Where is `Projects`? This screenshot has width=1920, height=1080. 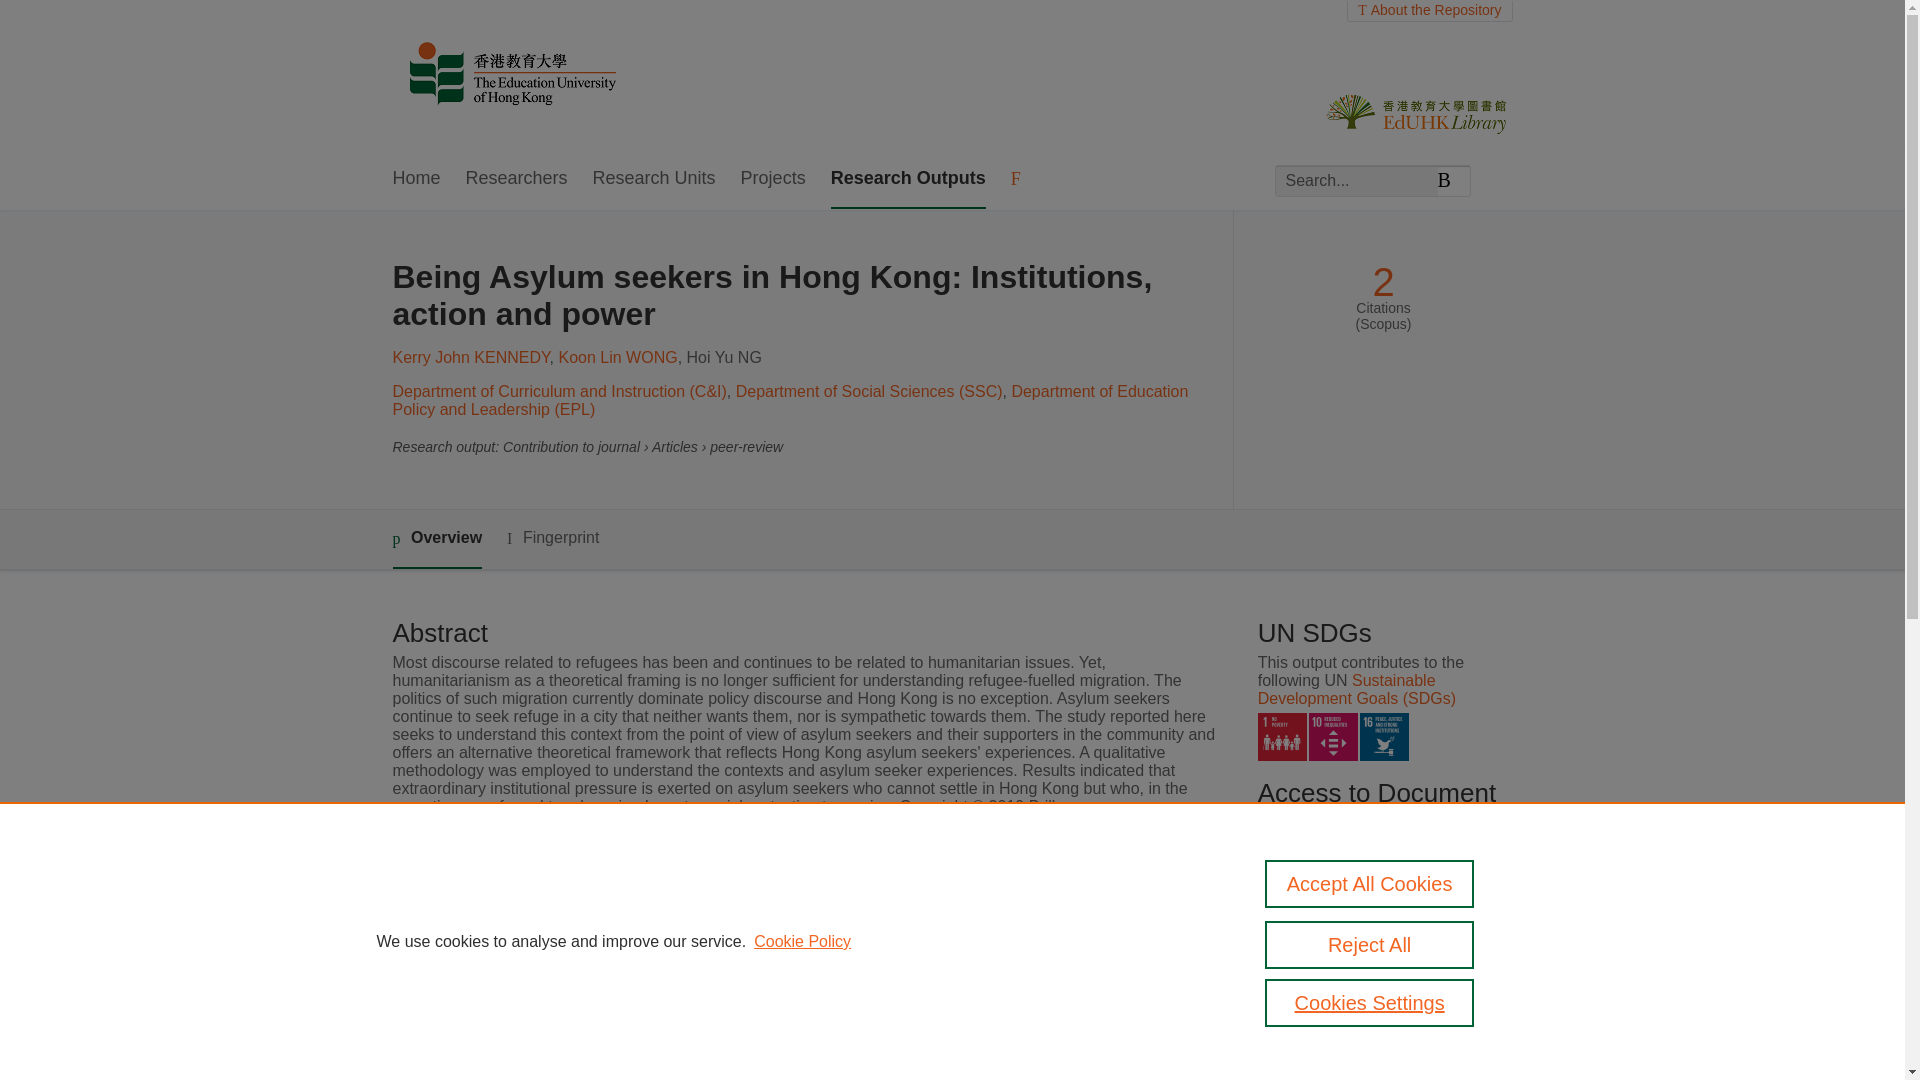 Projects is located at coordinates (774, 180).